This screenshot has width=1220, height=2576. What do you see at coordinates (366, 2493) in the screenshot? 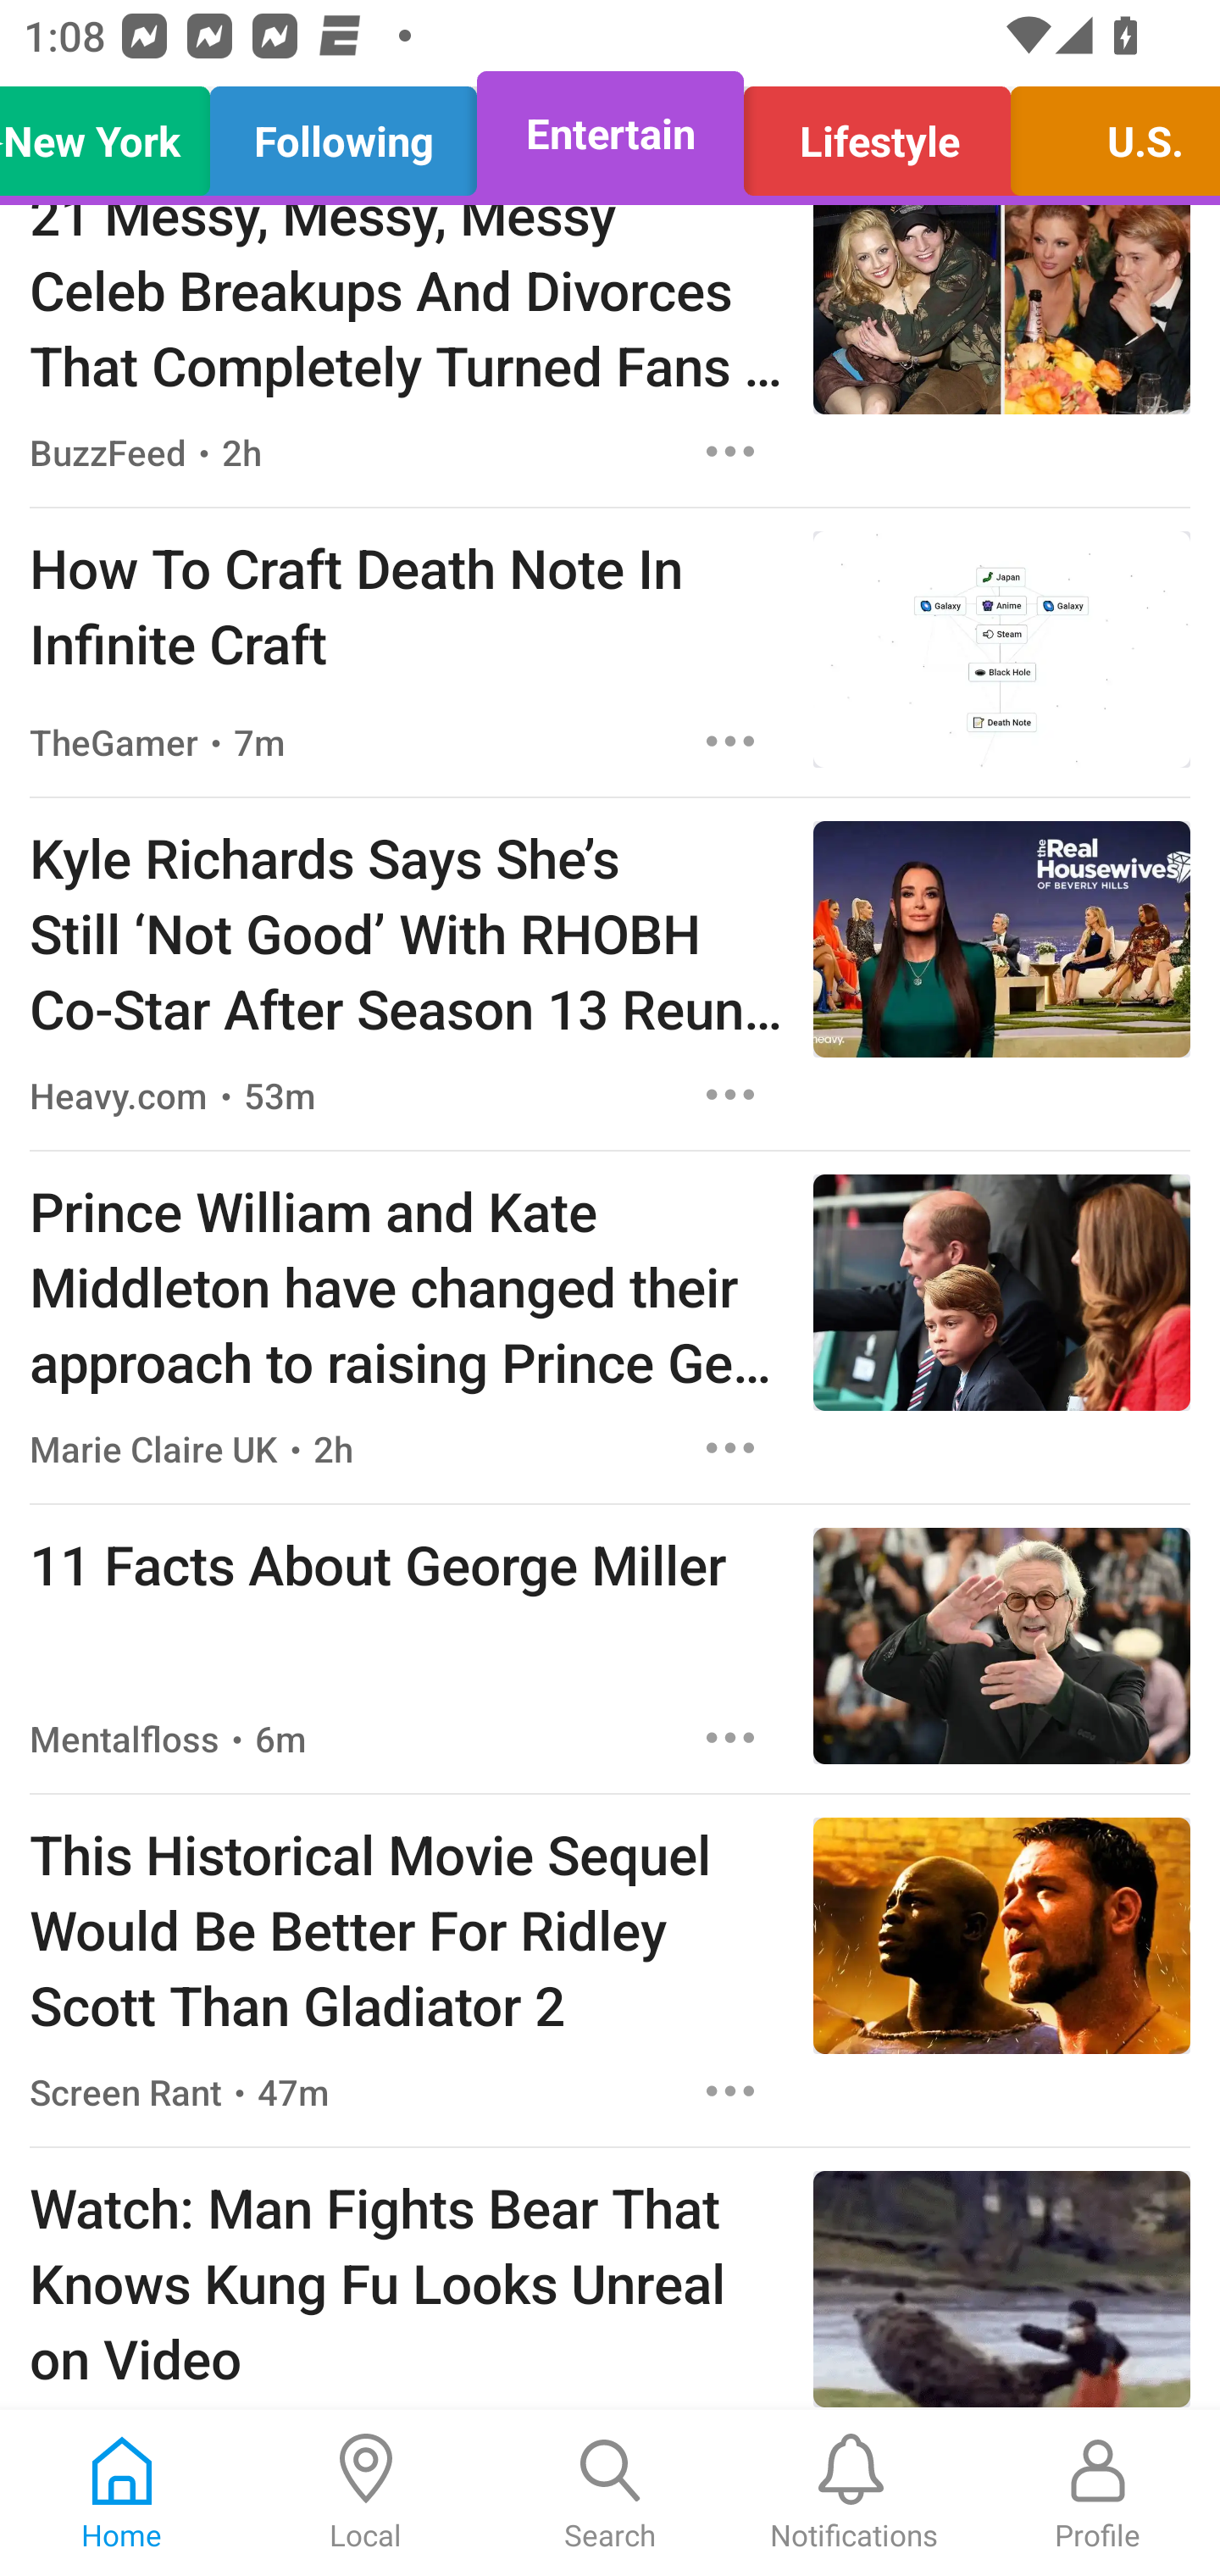
I see `Local` at bounding box center [366, 2493].